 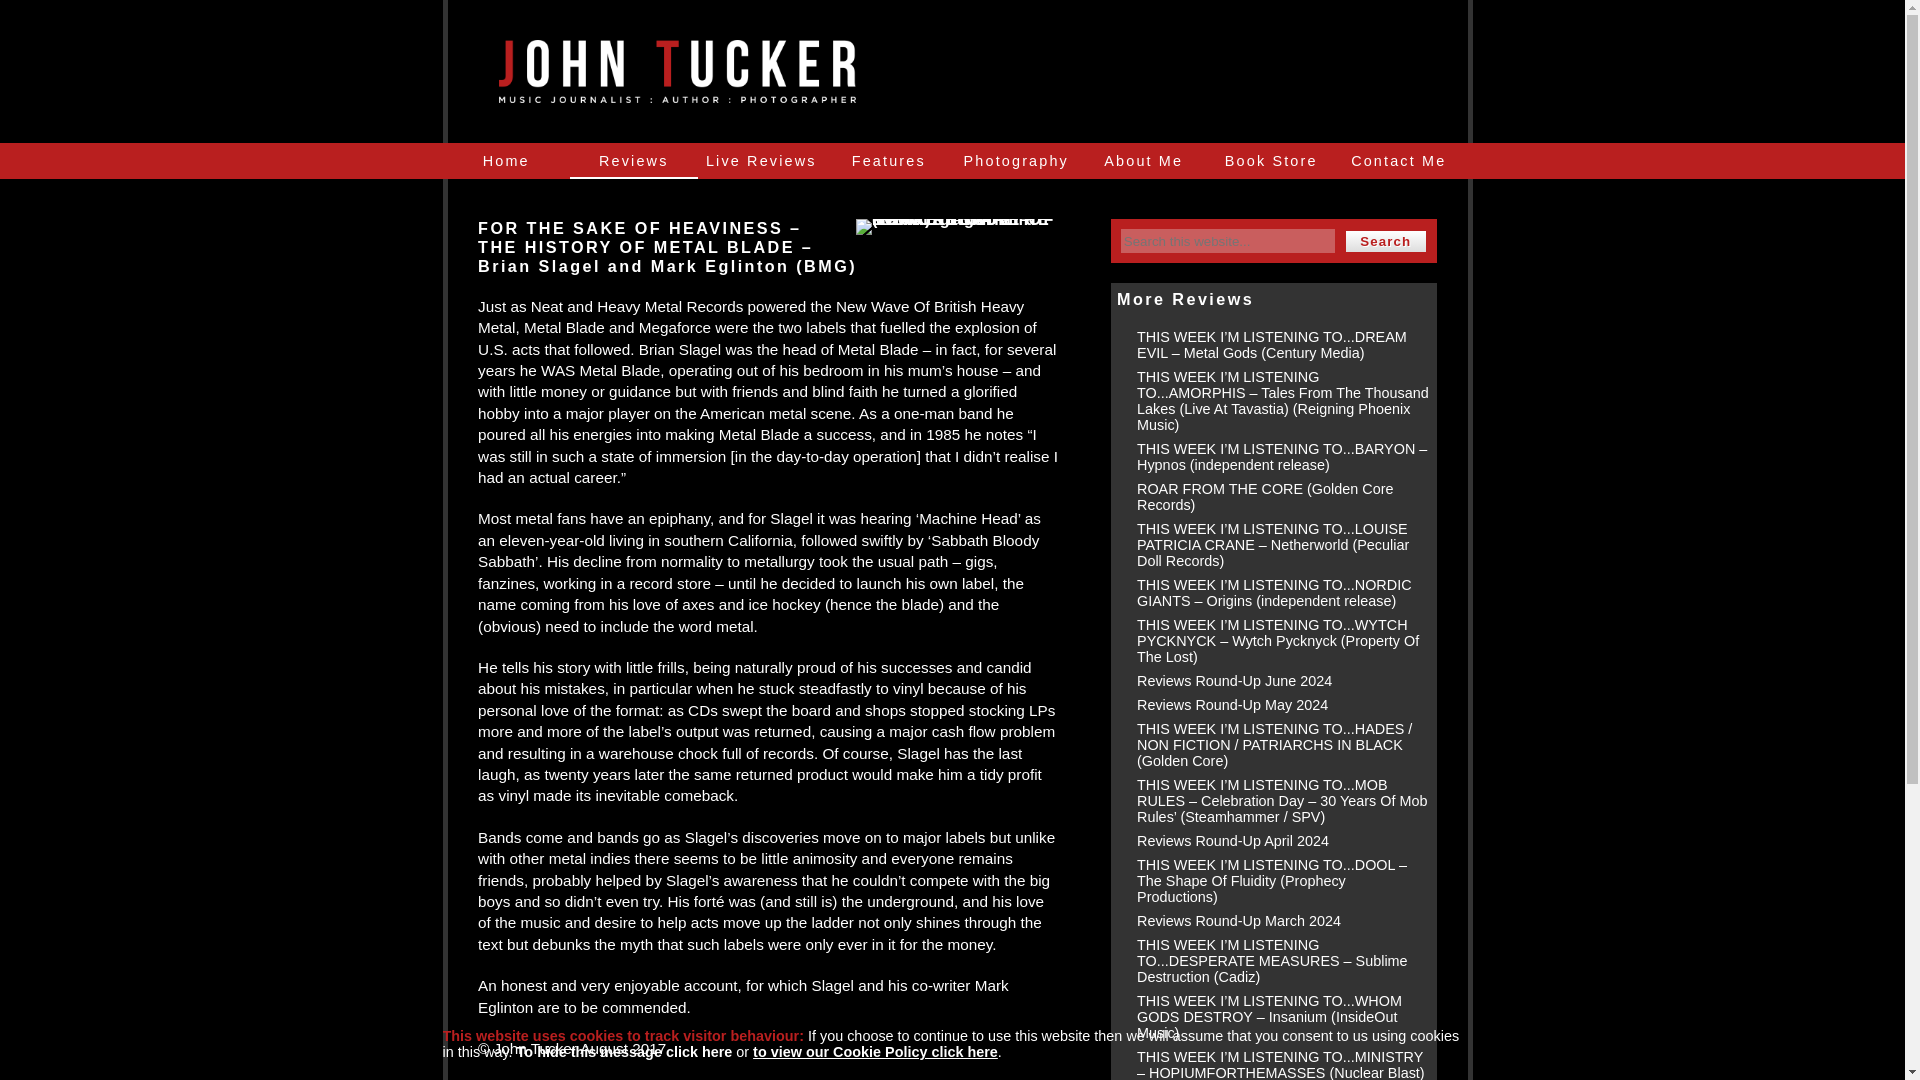 What do you see at coordinates (1232, 704) in the screenshot?
I see `Reviews Round-Up May 2024` at bounding box center [1232, 704].